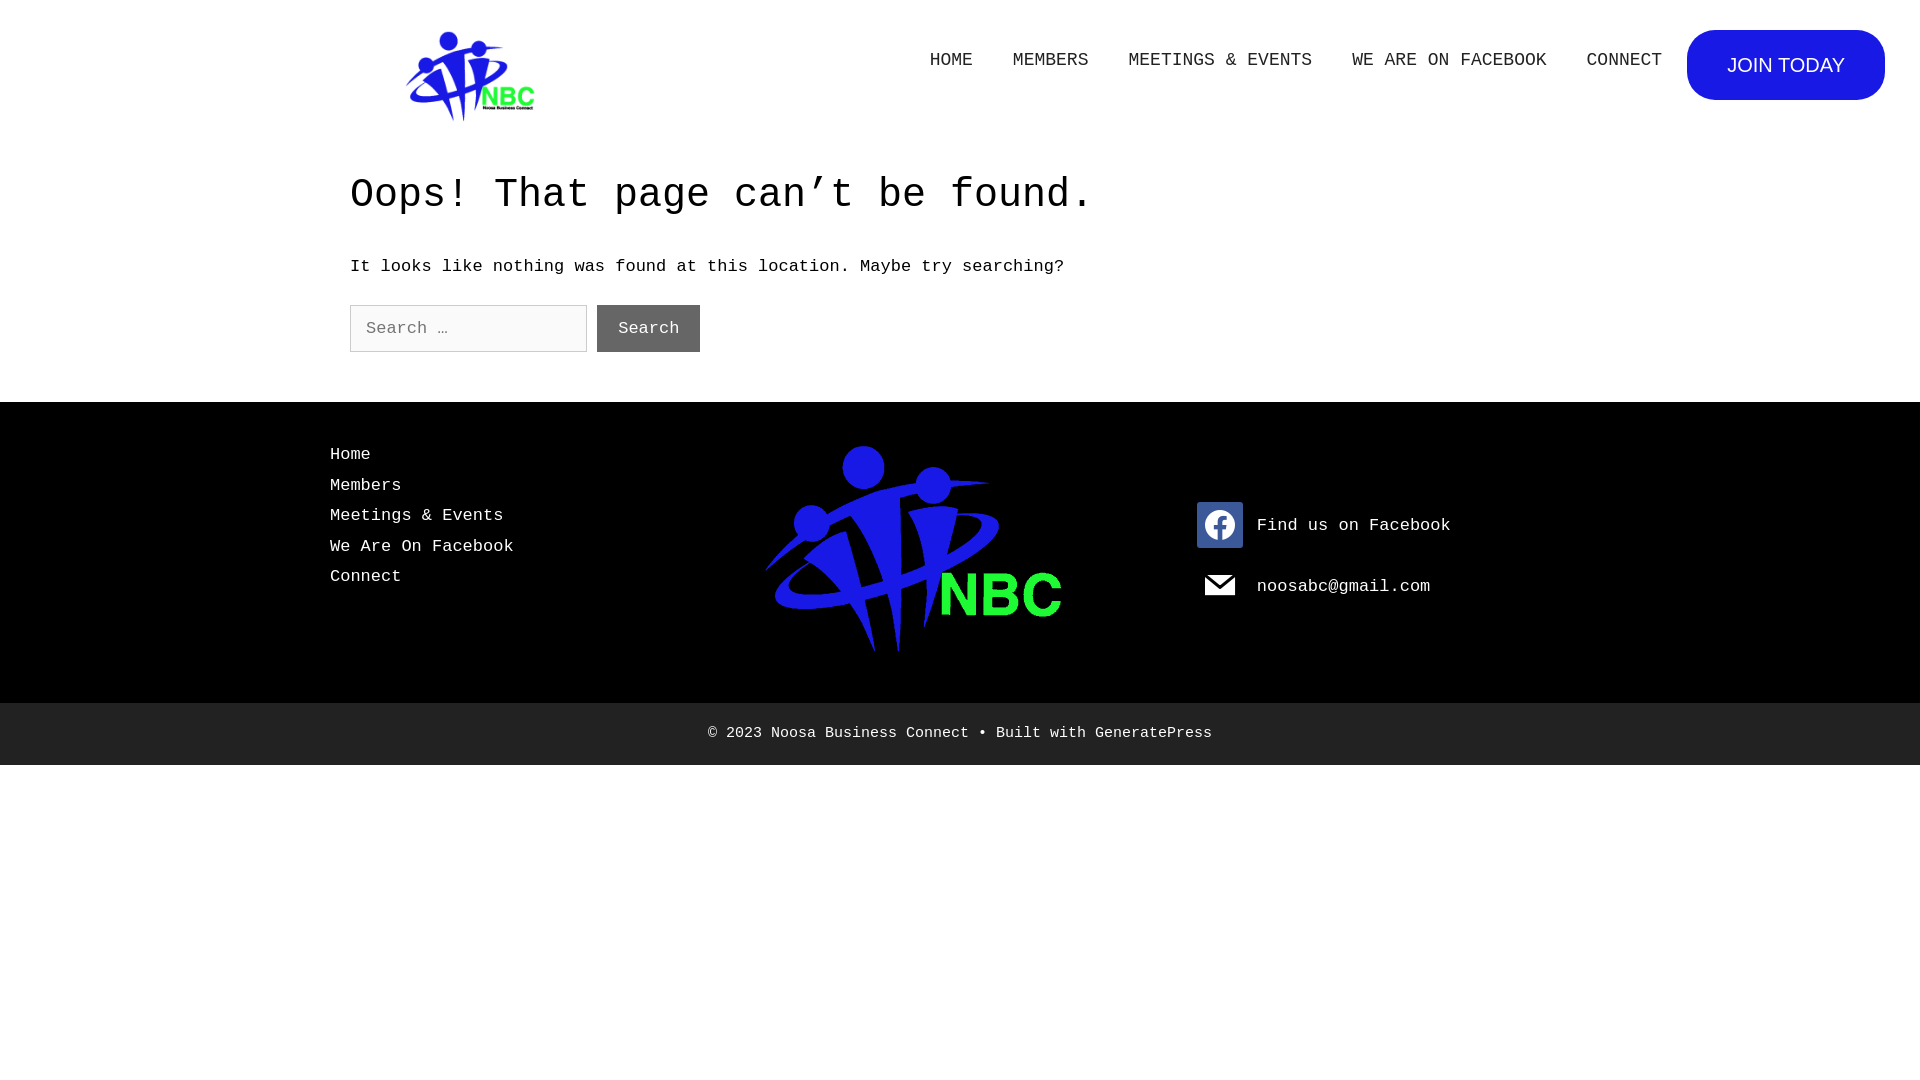 The width and height of the screenshot is (1920, 1080). What do you see at coordinates (1449, 60) in the screenshot?
I see `WE ARE ON FACEBOOK` at bounding box center [1449, 60].